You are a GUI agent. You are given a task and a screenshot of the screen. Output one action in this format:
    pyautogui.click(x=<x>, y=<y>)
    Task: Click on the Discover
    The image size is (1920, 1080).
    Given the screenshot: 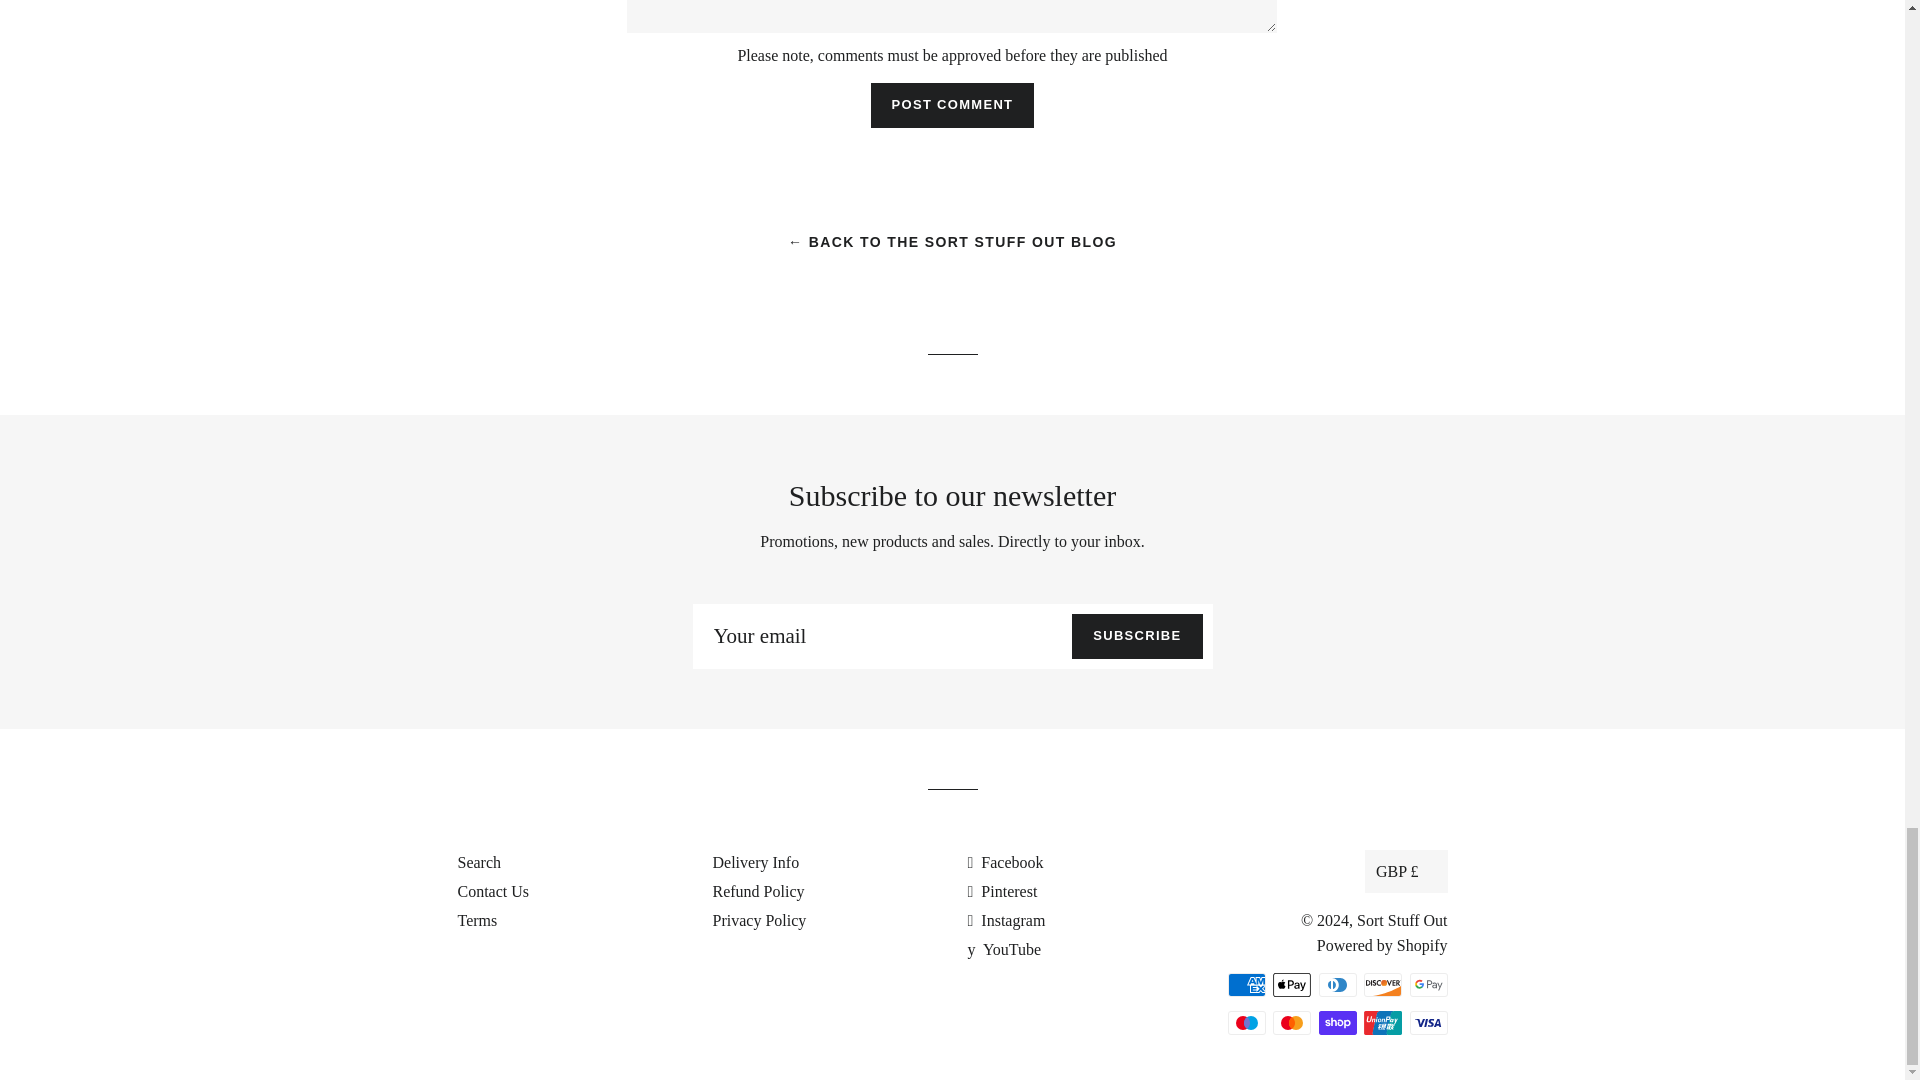 What is the action you would take?
    pyautogui.click(x=1382, y=984)
    